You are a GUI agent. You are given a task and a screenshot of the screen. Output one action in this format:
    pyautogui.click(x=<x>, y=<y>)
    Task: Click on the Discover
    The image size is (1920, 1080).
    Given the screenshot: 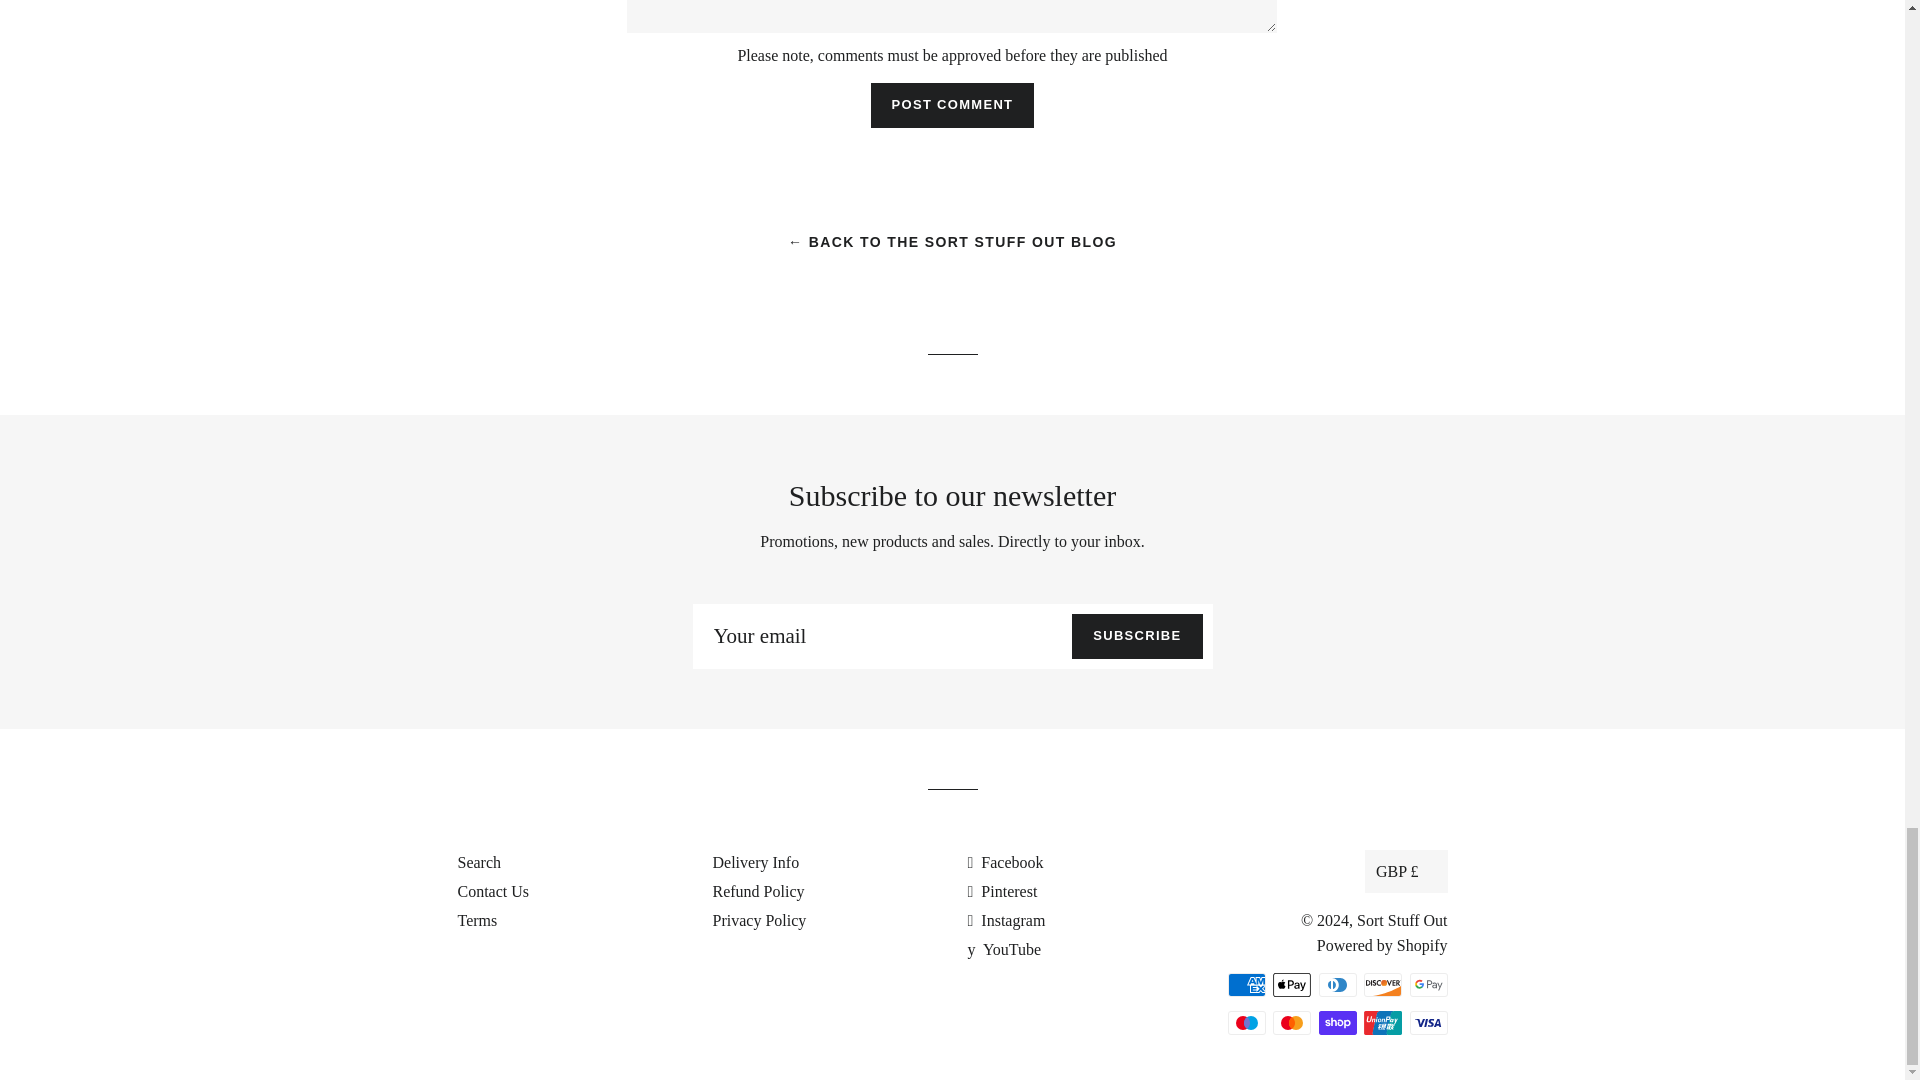 What is the action you would take?
    pyautogui.click(x=1382, y=984)
    